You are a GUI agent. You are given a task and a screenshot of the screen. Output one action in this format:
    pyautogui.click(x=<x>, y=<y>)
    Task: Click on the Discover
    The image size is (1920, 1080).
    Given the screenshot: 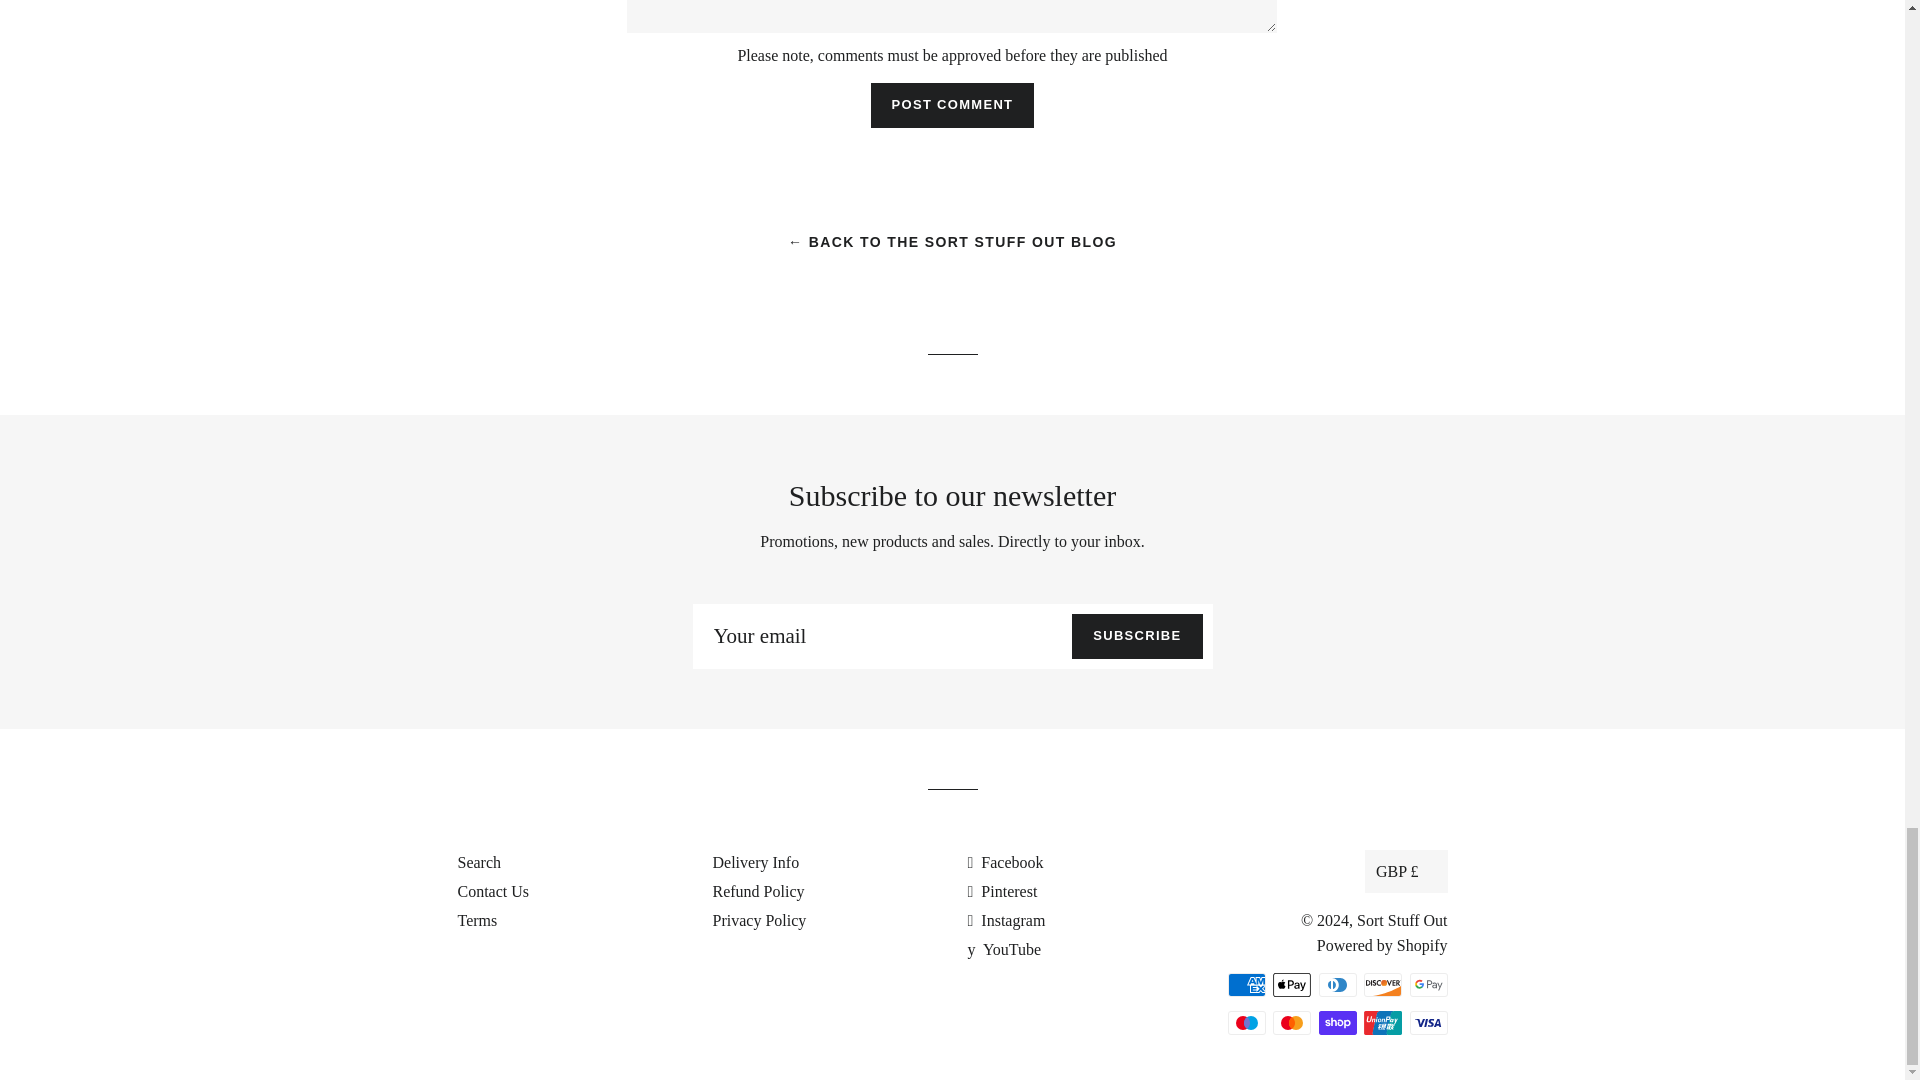 What is the action you would take?
    pyautogui.click(x=1382, y=984)
    